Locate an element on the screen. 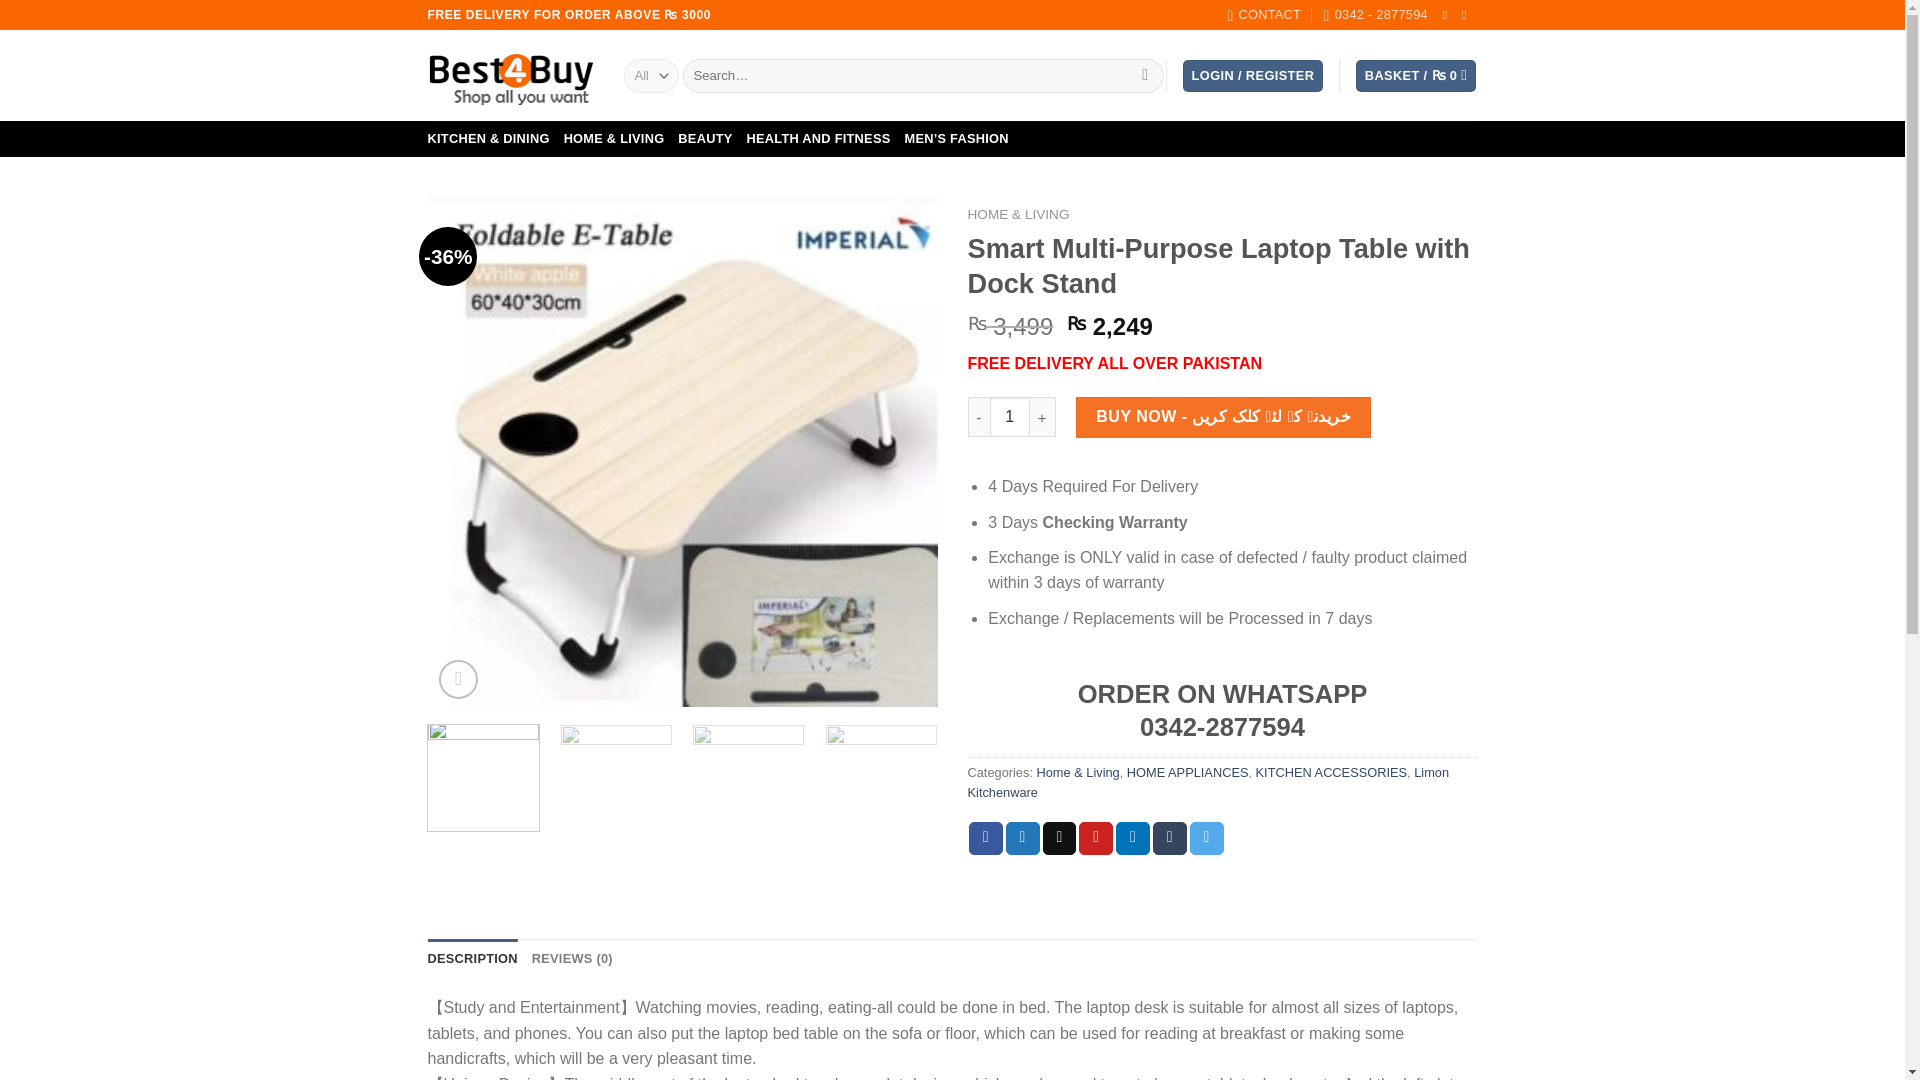  Share on Twitter is located at coordinates (1023, 838).